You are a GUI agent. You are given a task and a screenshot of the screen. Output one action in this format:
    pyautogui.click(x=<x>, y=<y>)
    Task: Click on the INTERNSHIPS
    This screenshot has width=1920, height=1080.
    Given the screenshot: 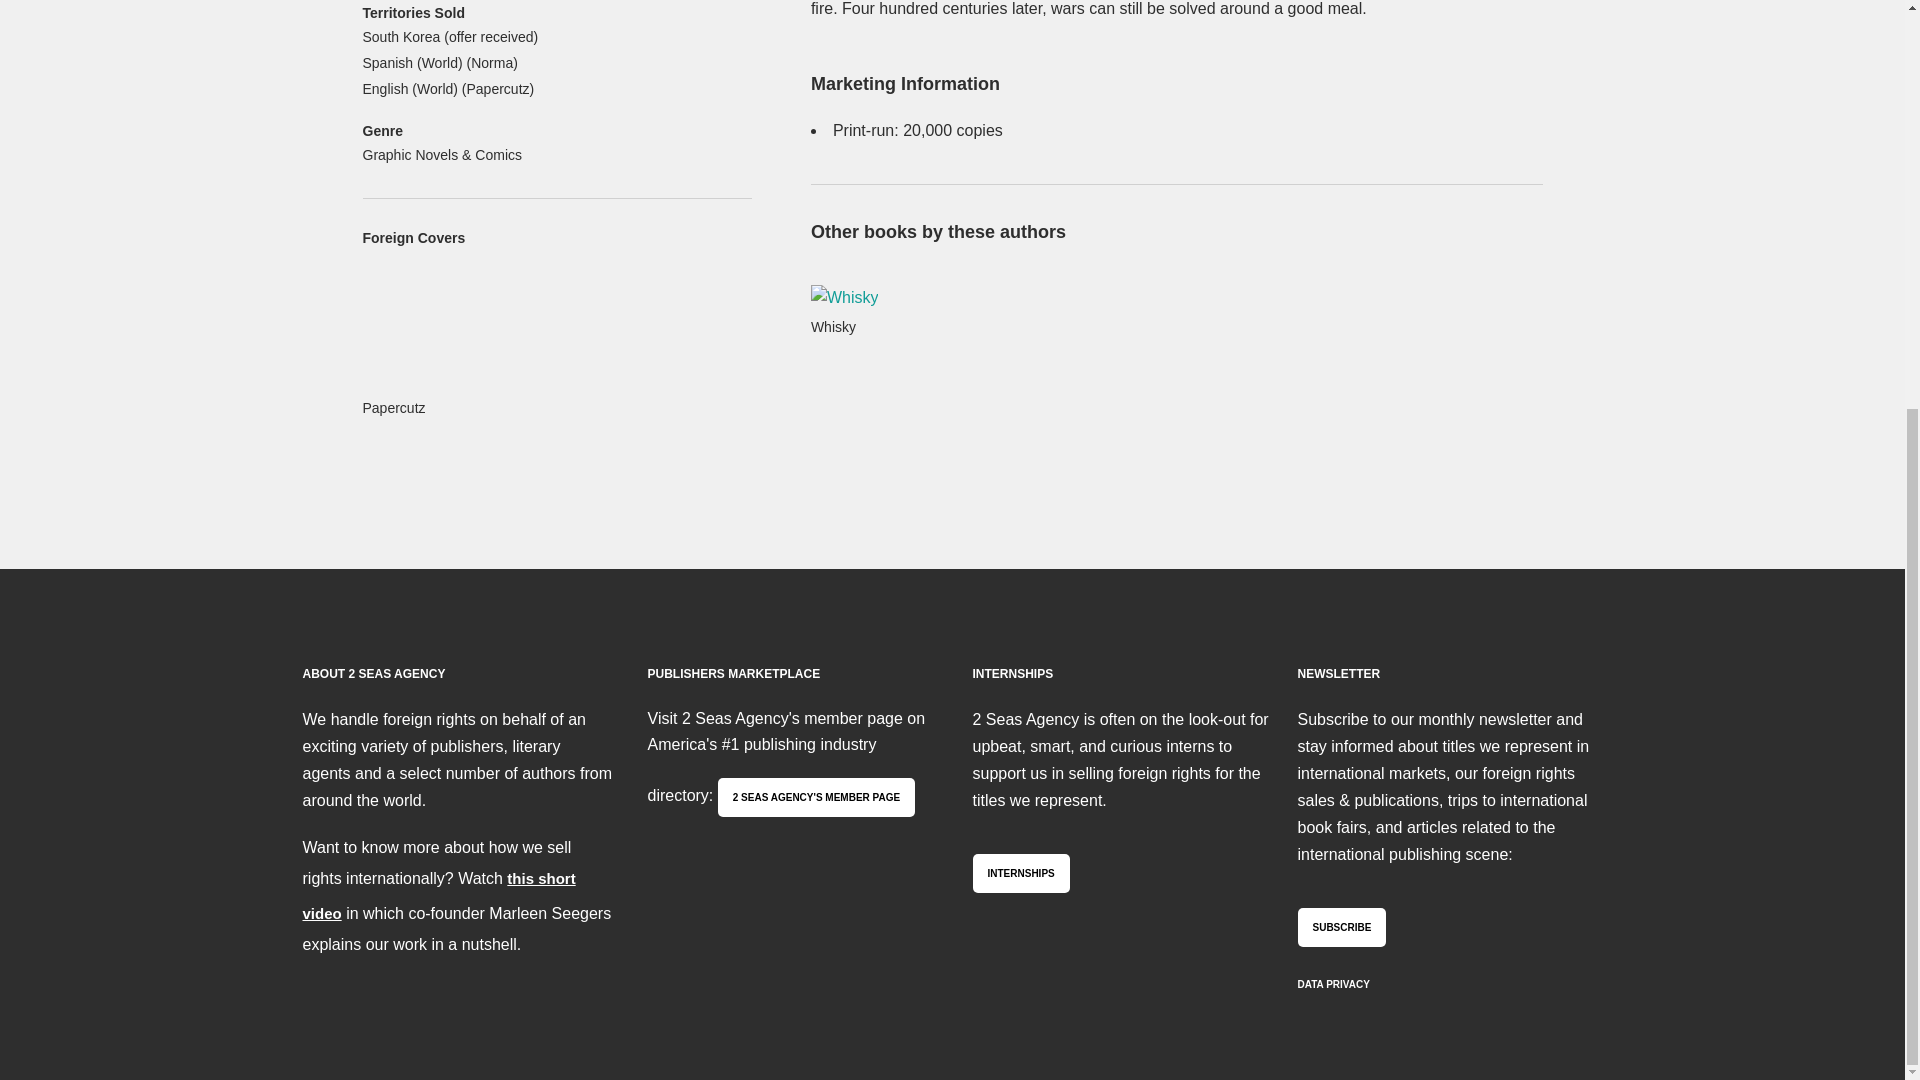 What is the action you would take?
    pyautogui.click(x=1020, y=874)
    